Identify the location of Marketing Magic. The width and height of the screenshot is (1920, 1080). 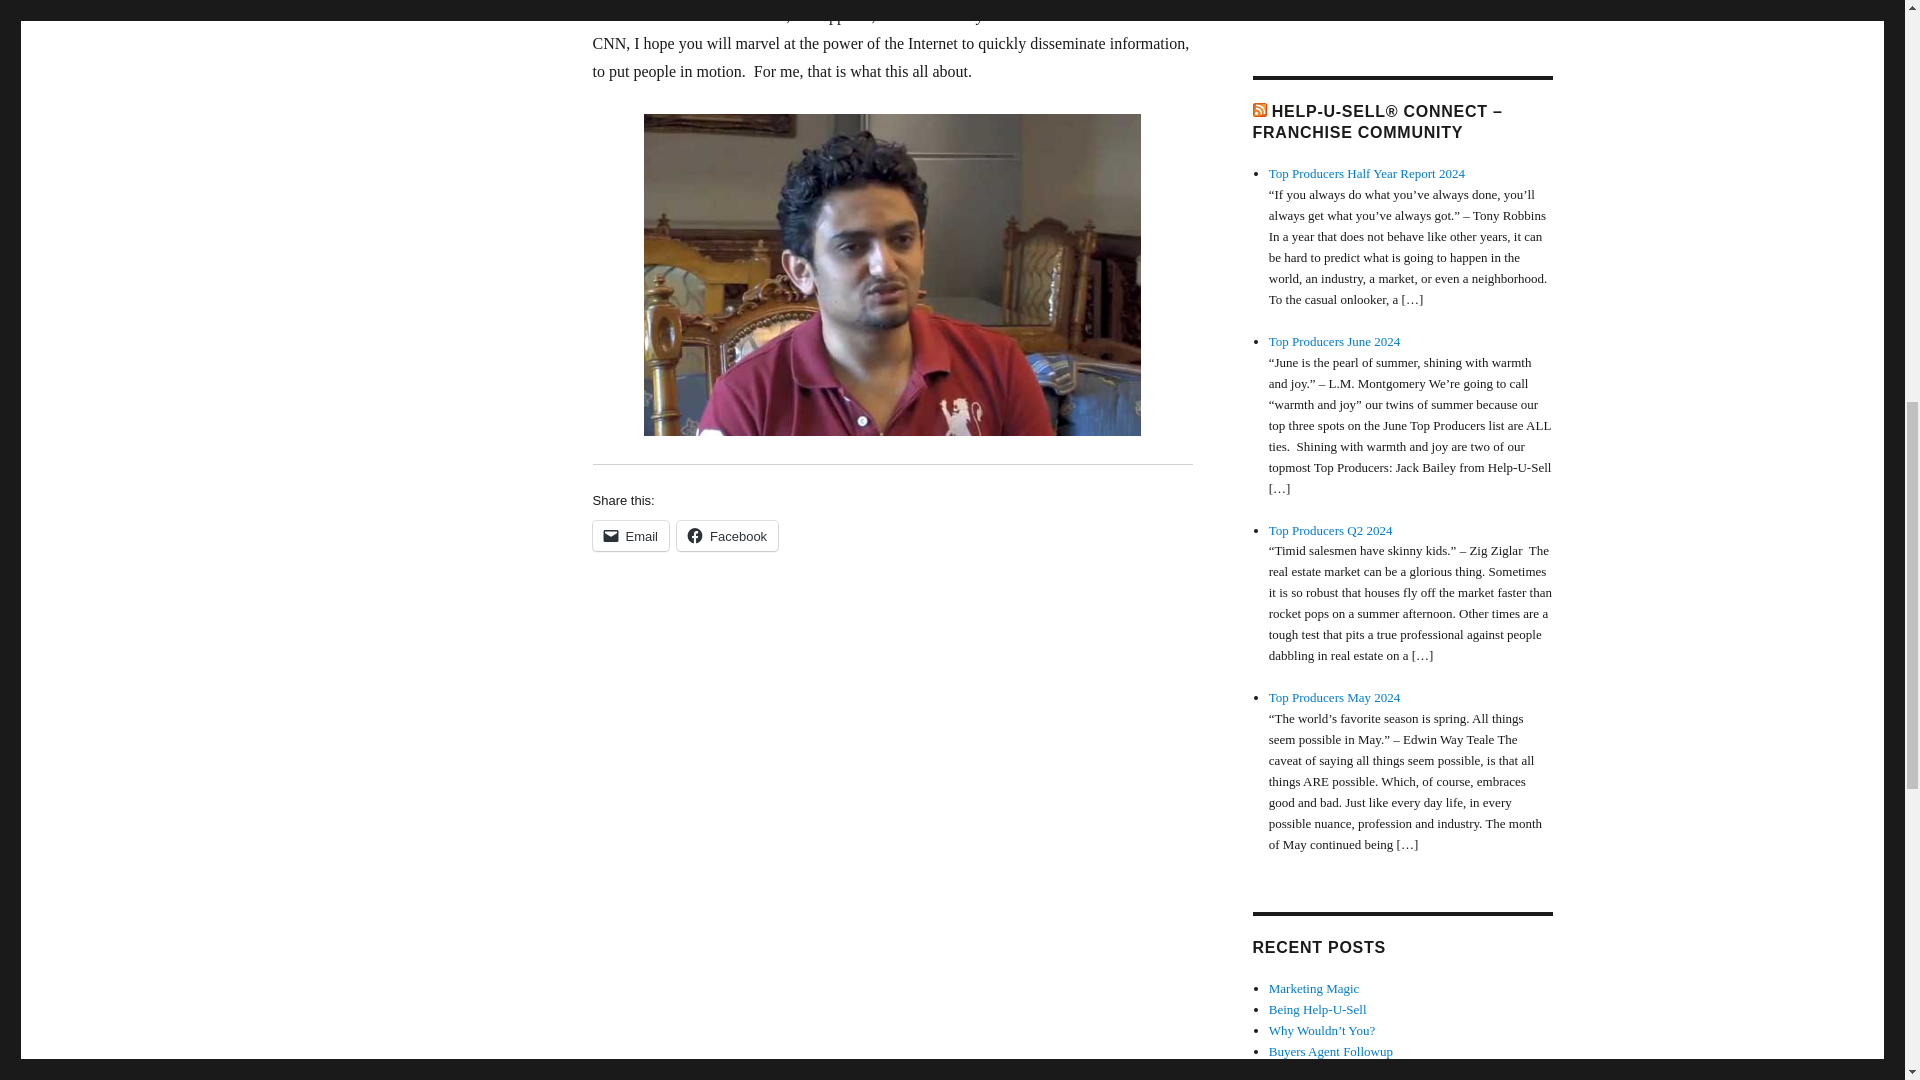
(1314, 988).